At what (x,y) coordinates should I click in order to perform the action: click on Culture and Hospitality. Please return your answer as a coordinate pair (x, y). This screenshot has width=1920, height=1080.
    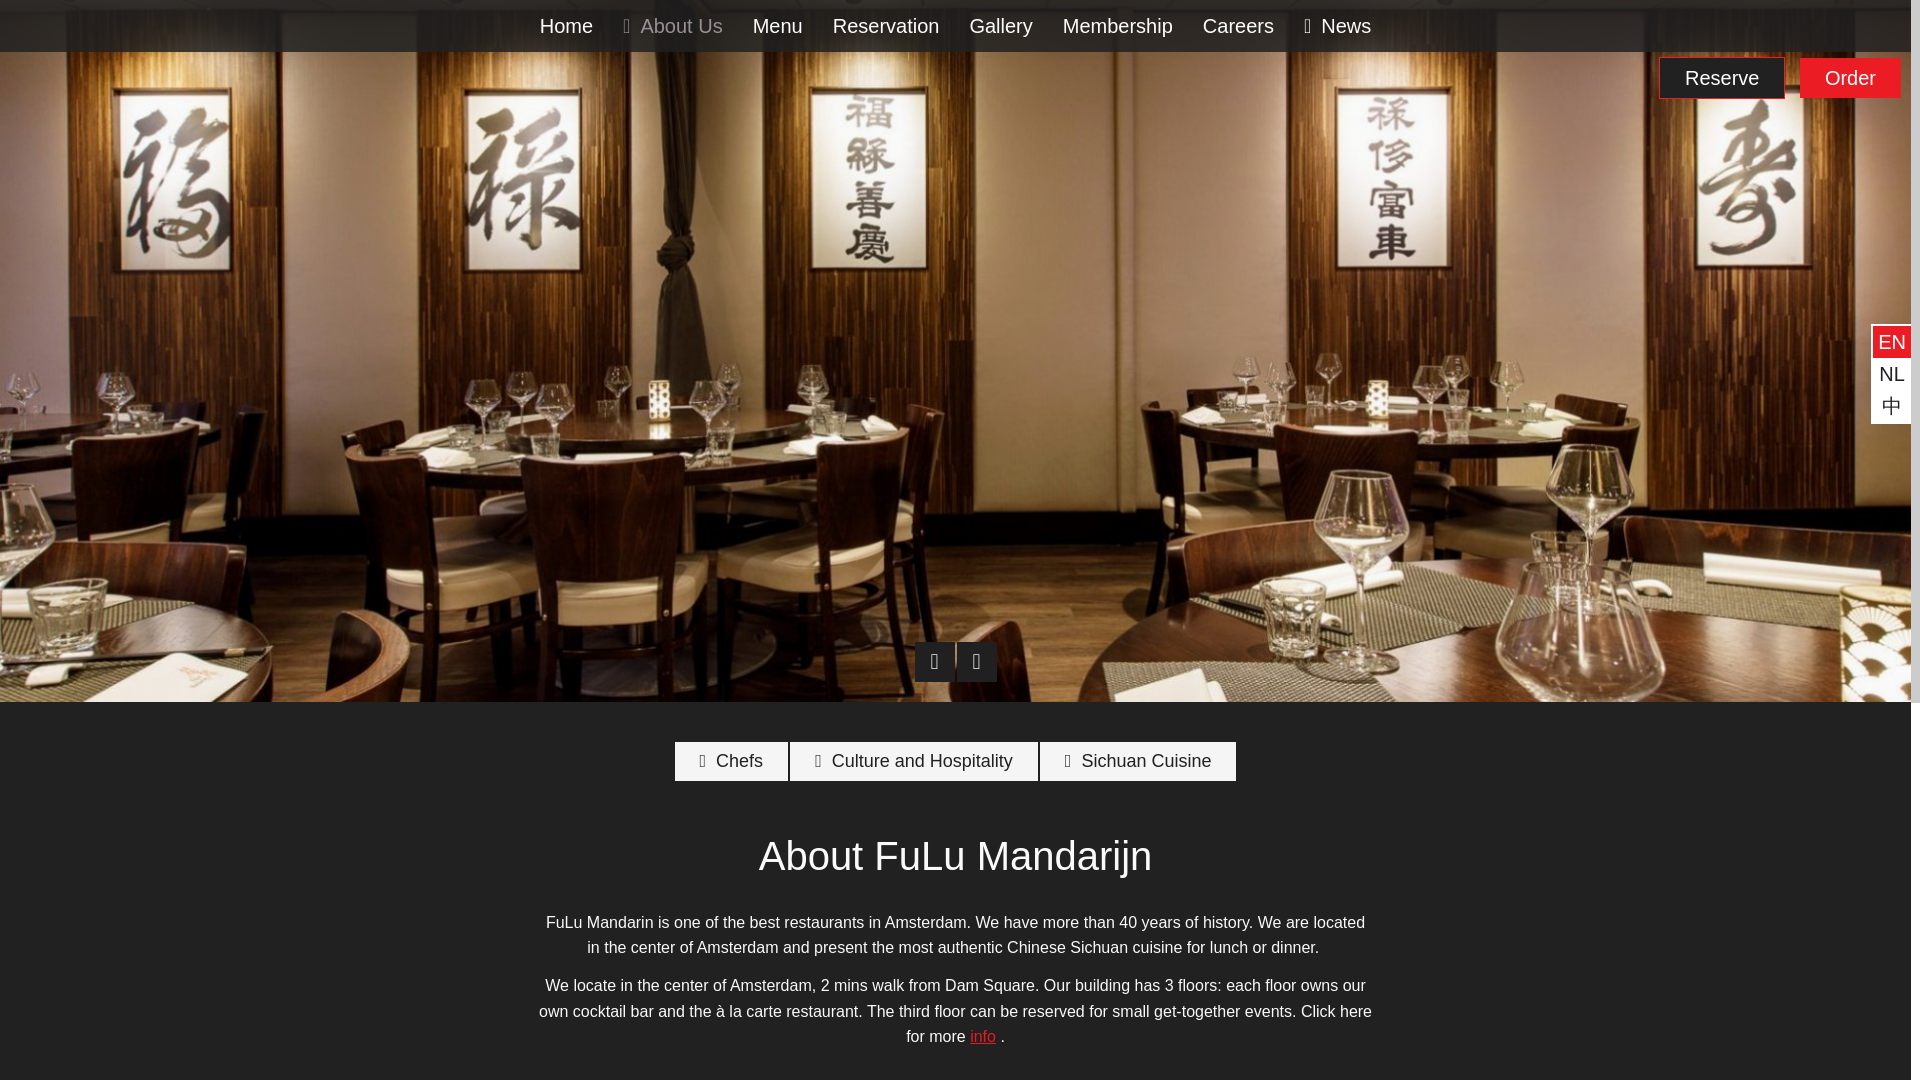
    Looking at the image, I should click on (914, 760).